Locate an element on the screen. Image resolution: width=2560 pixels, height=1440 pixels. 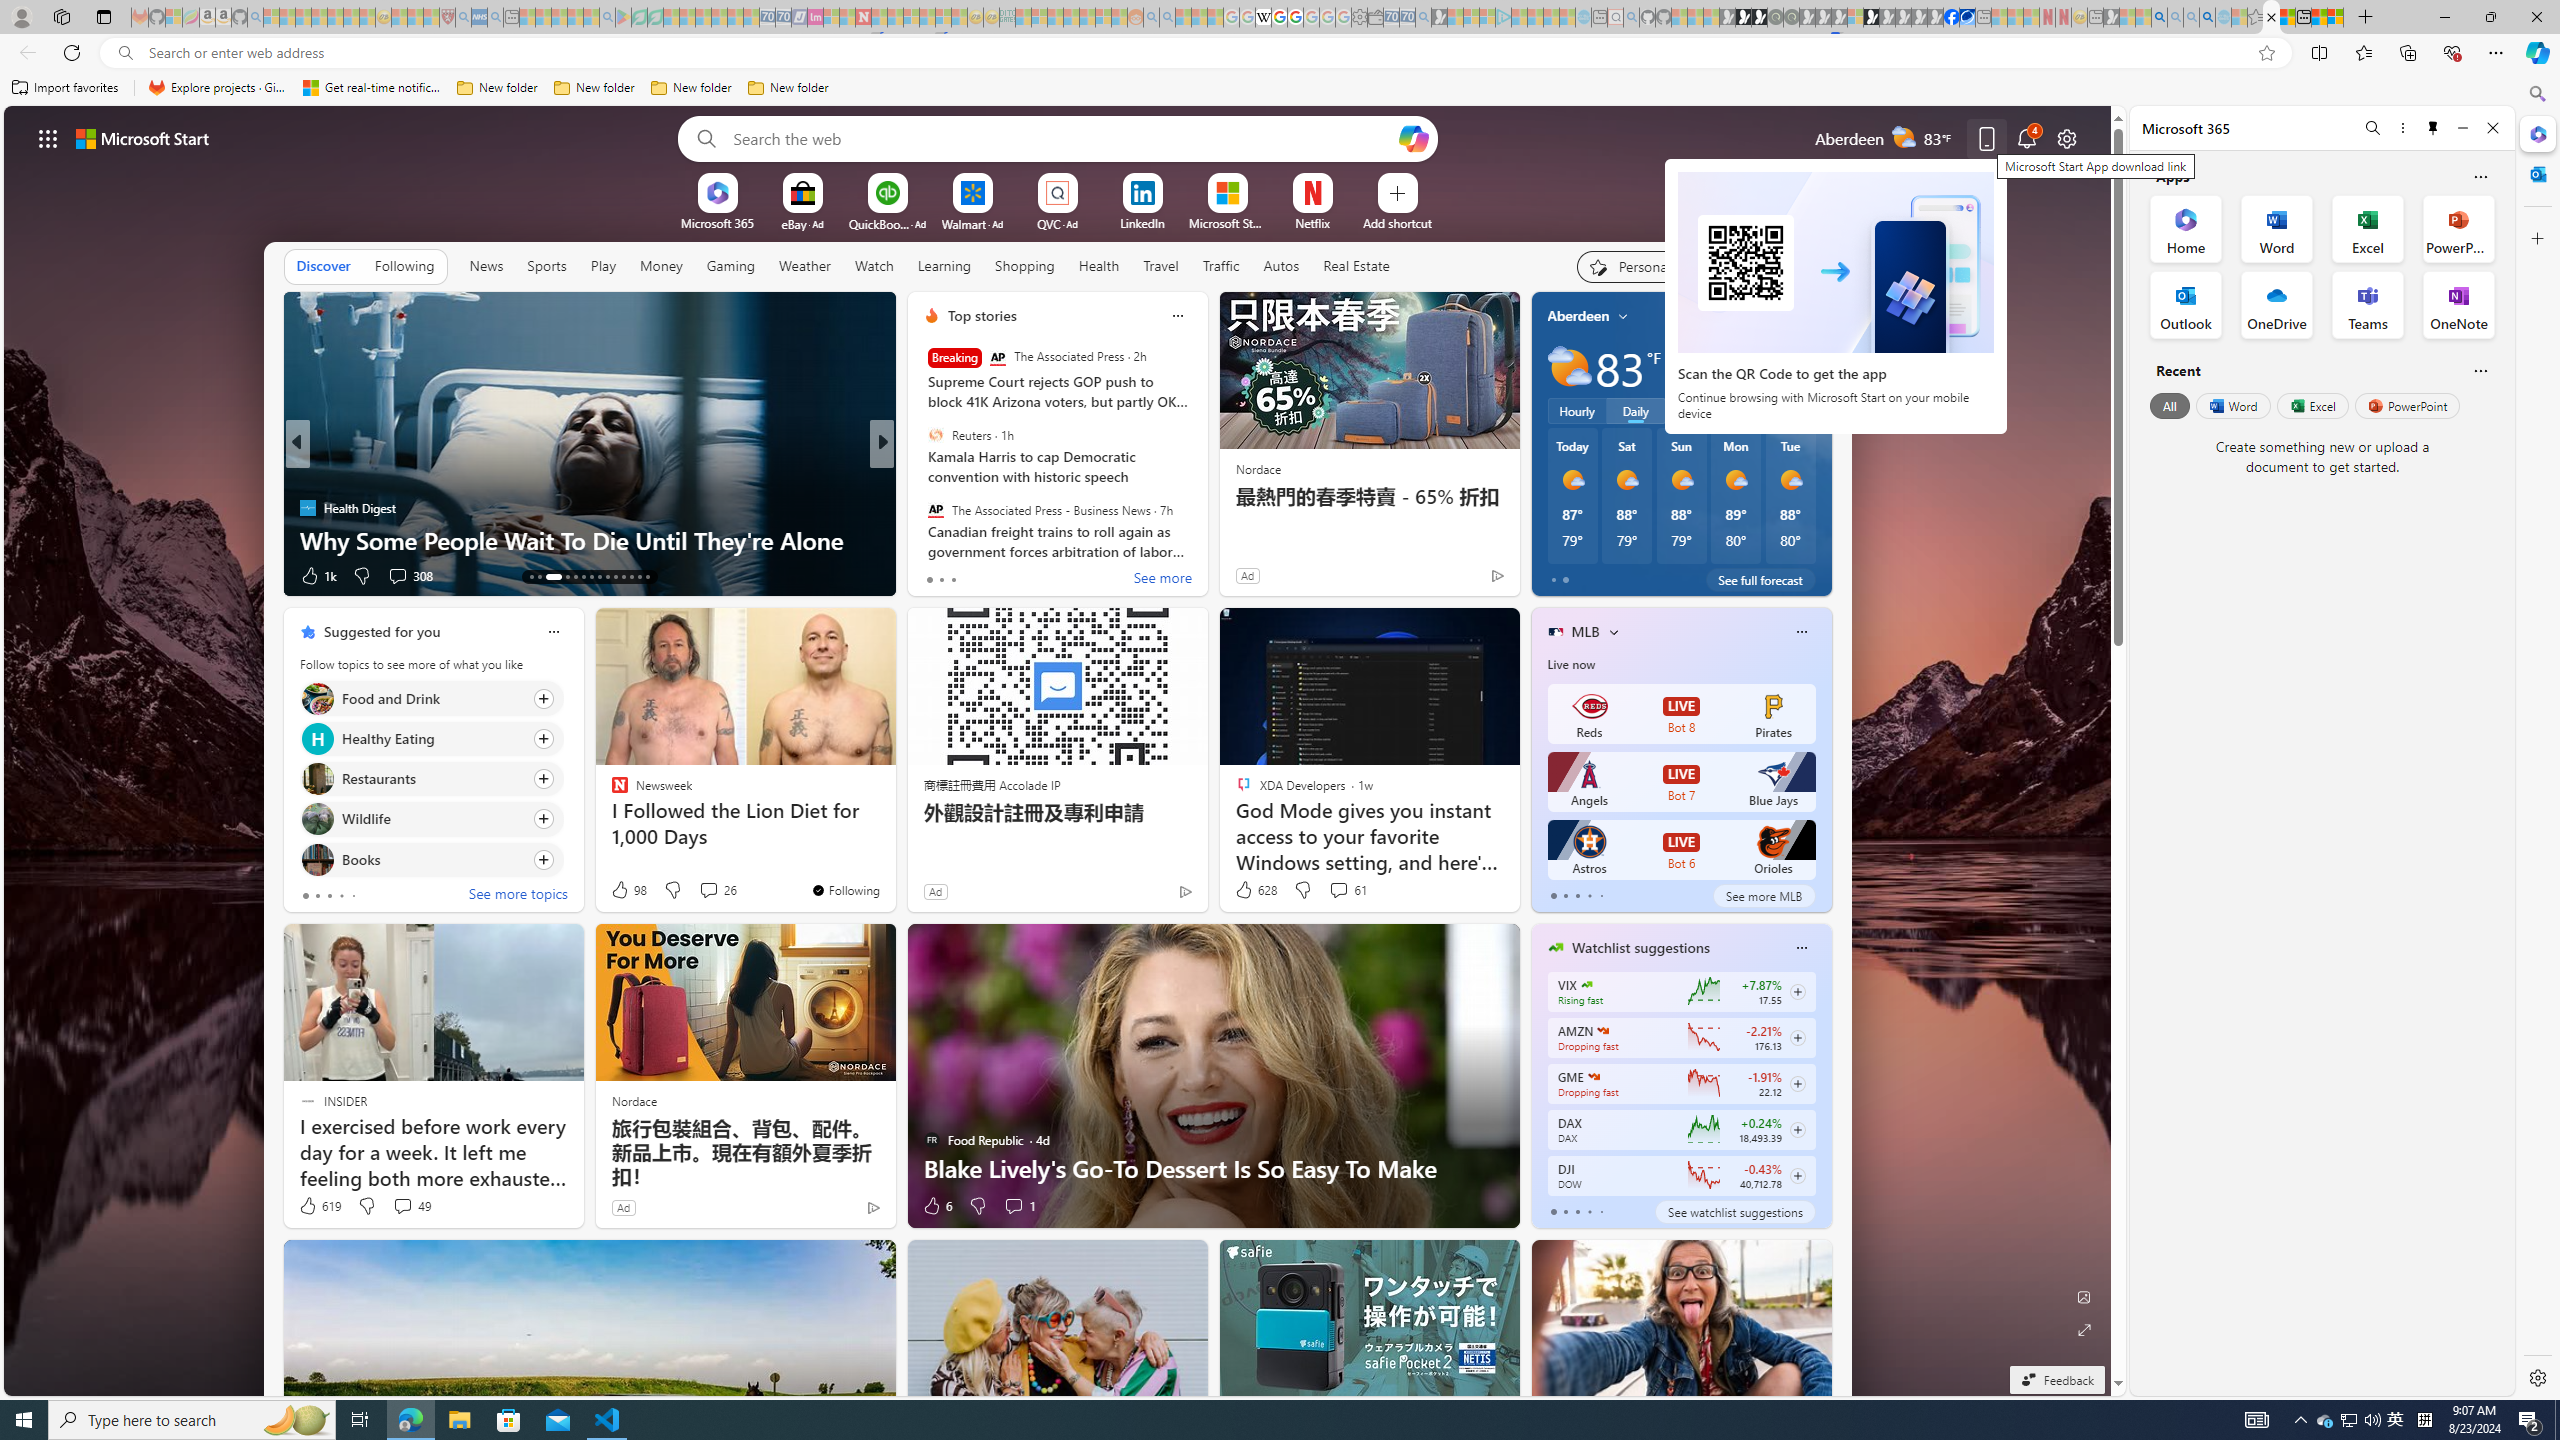
AutomationID: tab-13 is located at coordinates (531, 577).